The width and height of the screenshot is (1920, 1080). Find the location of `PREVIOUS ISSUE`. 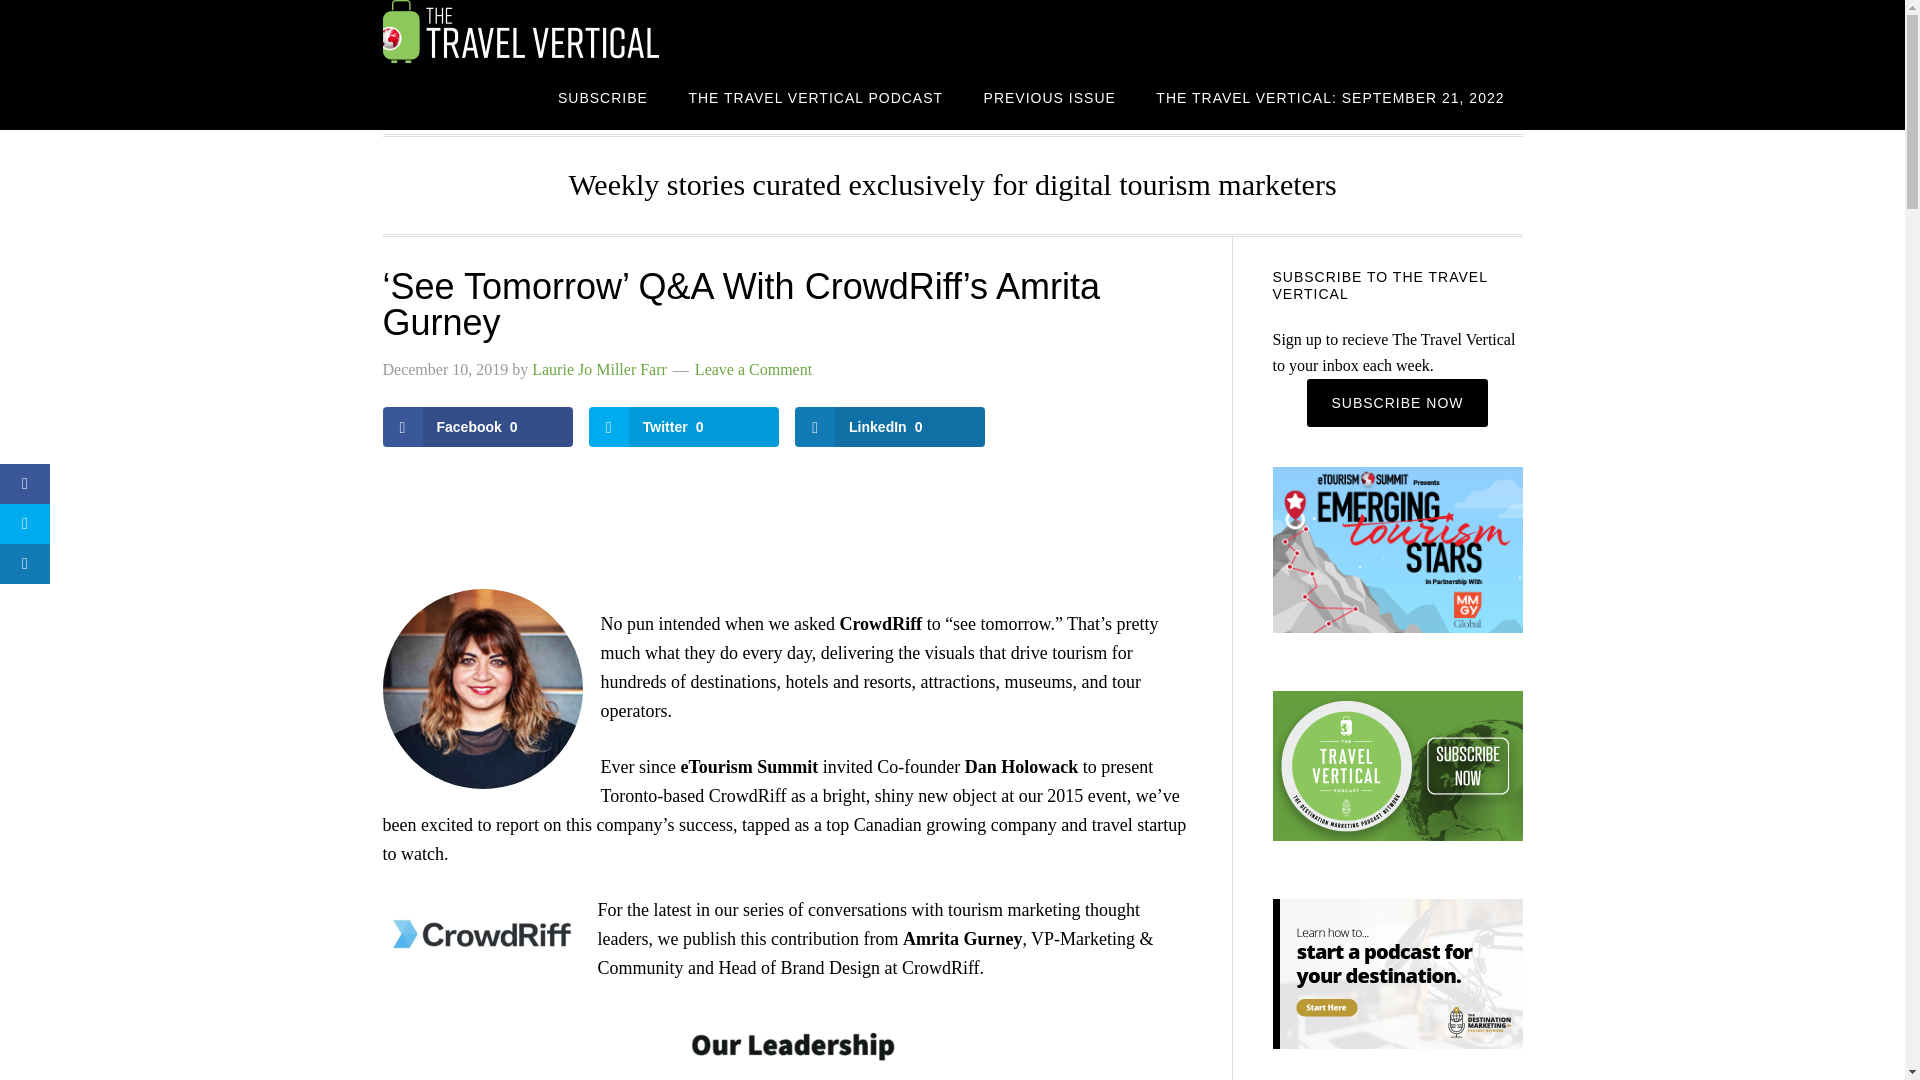

PREVIOUS ISSUE is located at coordinates (1050, 96).